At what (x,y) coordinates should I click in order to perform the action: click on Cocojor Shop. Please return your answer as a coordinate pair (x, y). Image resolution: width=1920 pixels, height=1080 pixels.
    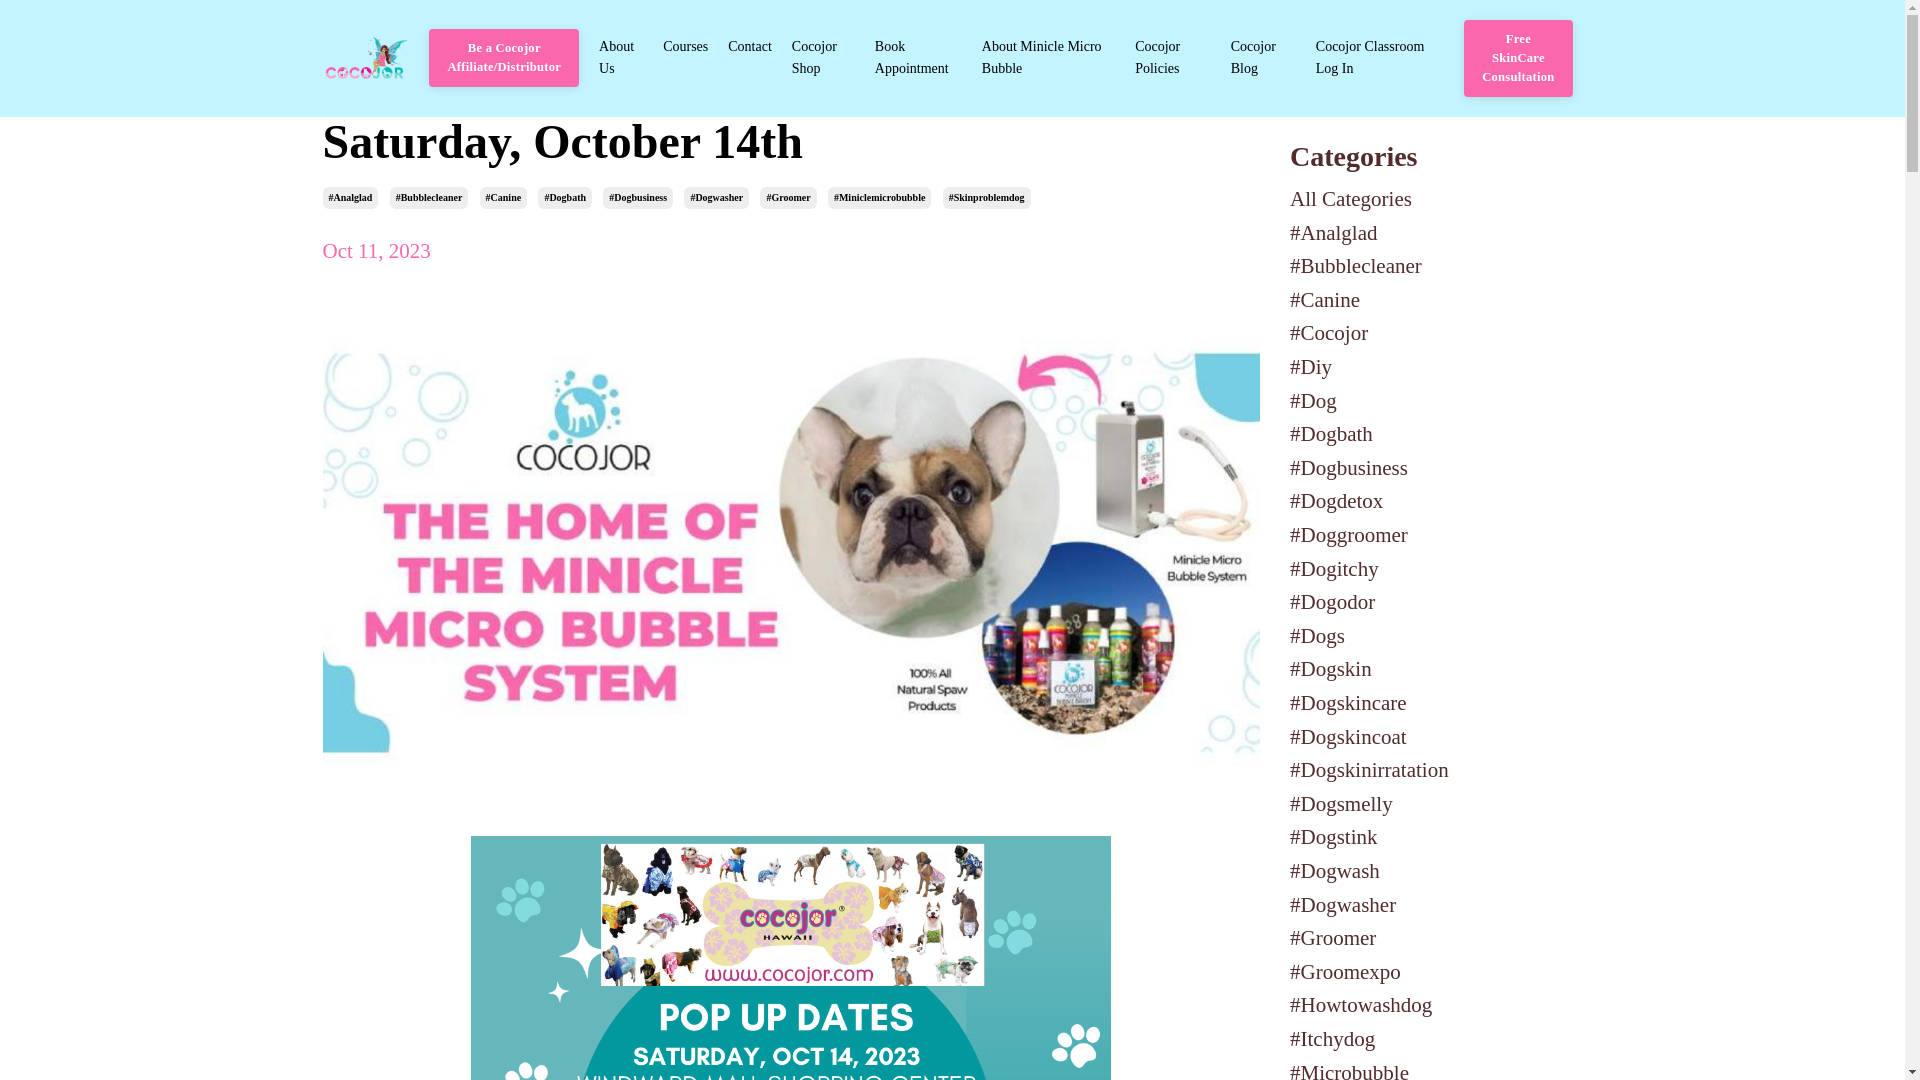
    Looking at the image, I should click on (822, 58).